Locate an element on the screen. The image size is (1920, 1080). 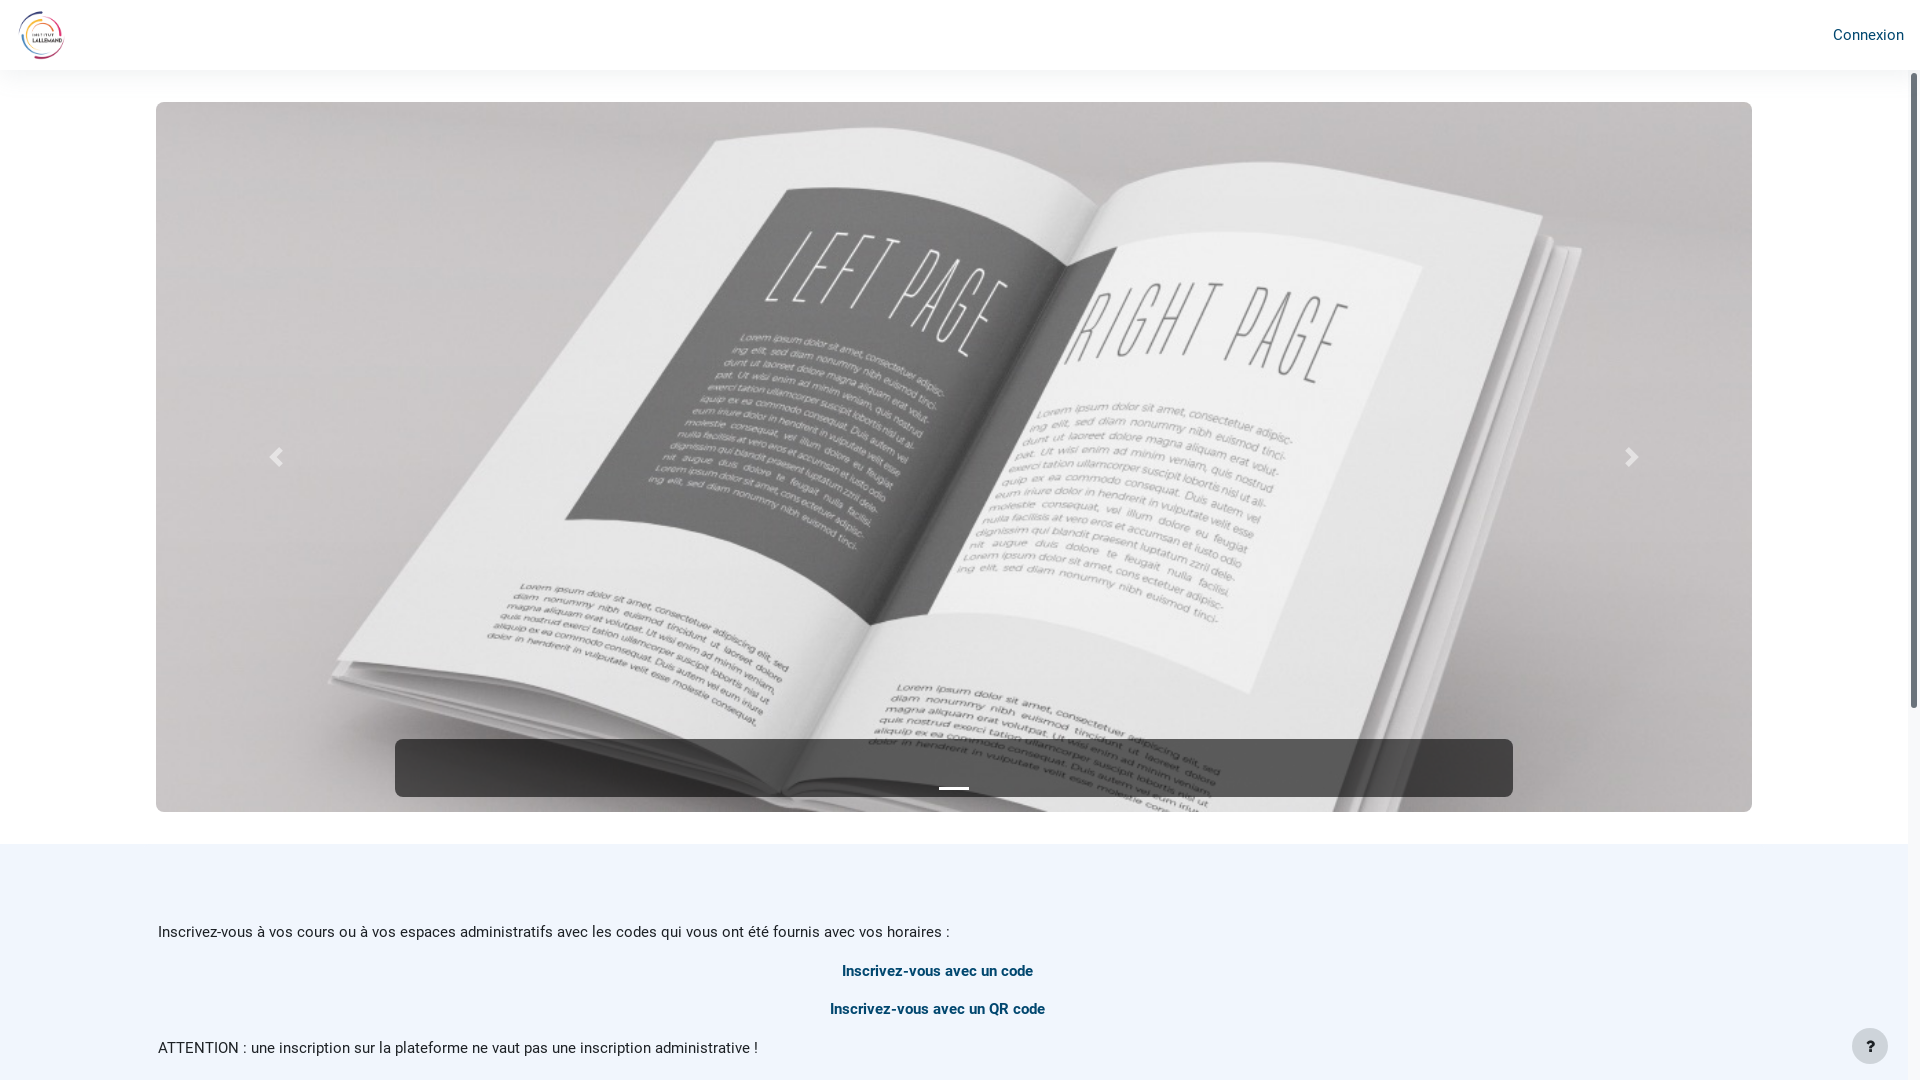
Inscrivez-vous avec un code is located at coordinates (938, 971).